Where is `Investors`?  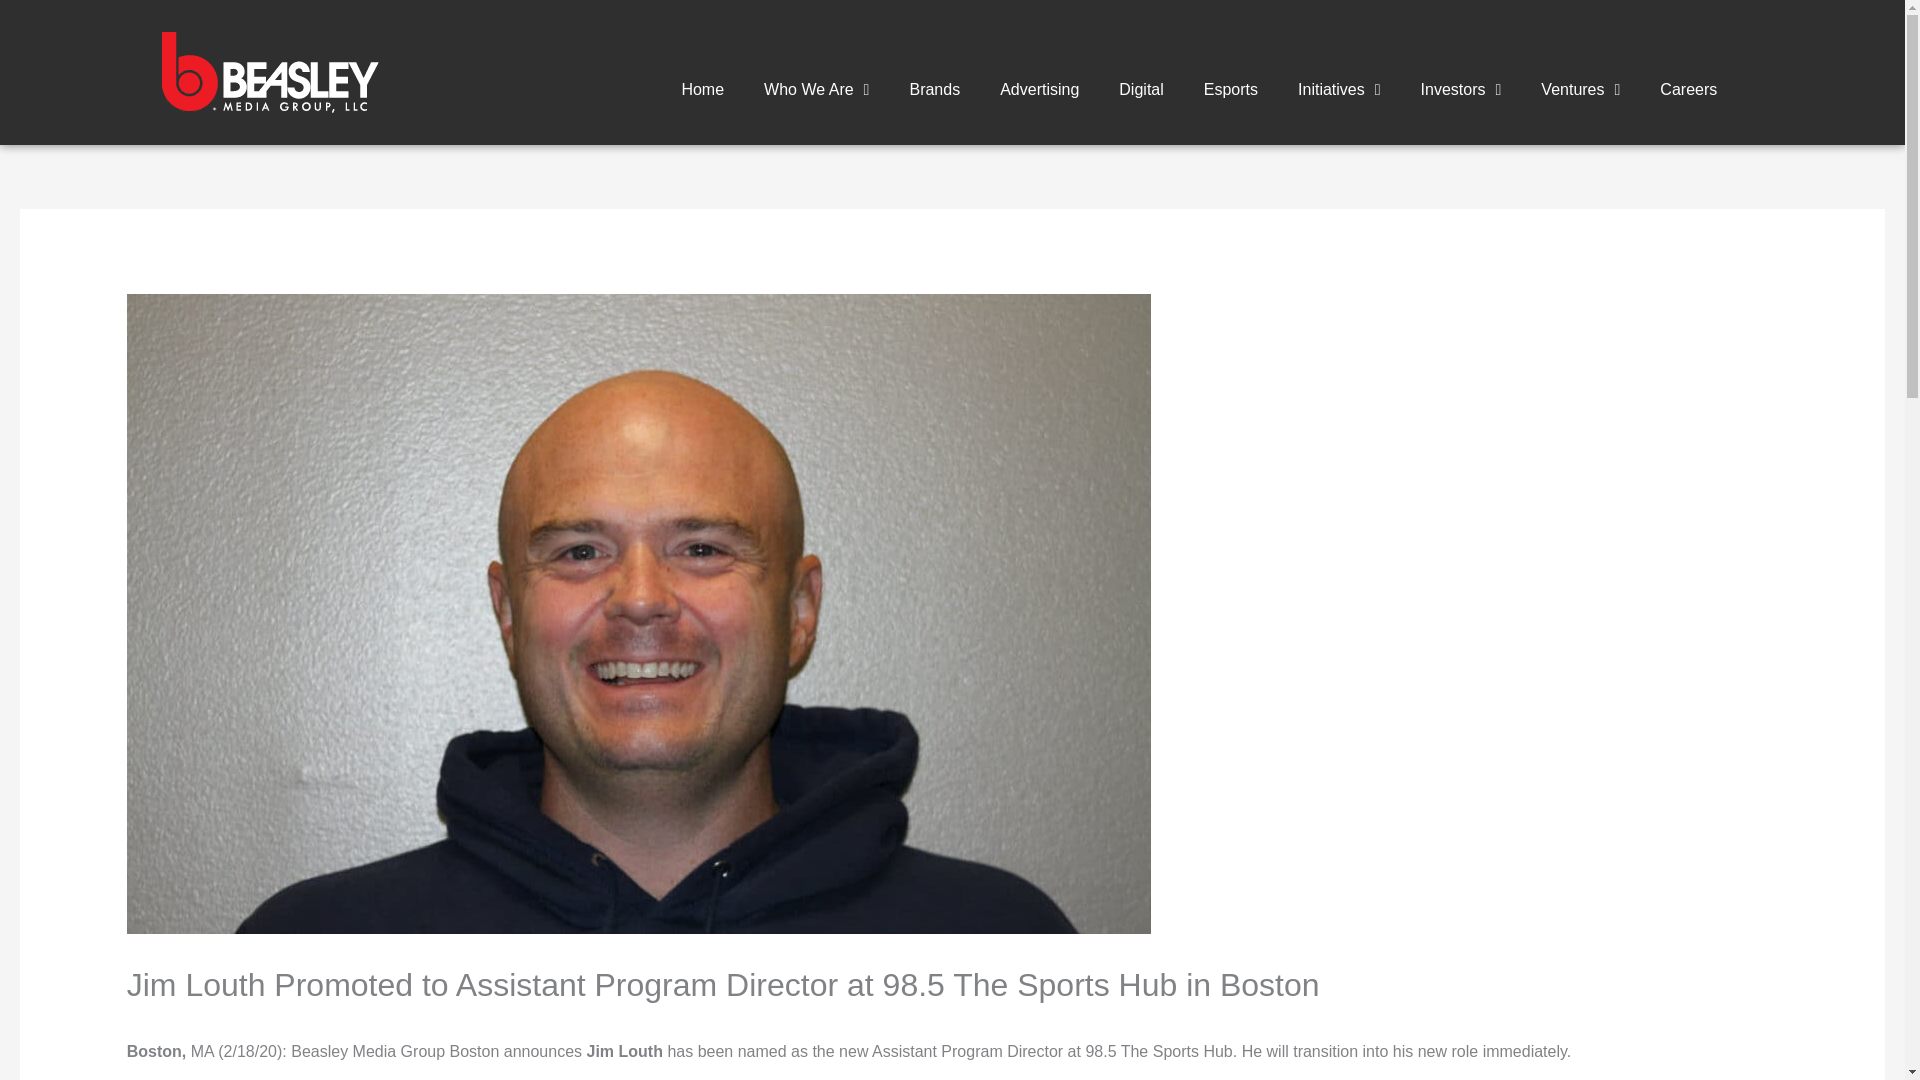 Investors is located at coordinates (1462, 88).